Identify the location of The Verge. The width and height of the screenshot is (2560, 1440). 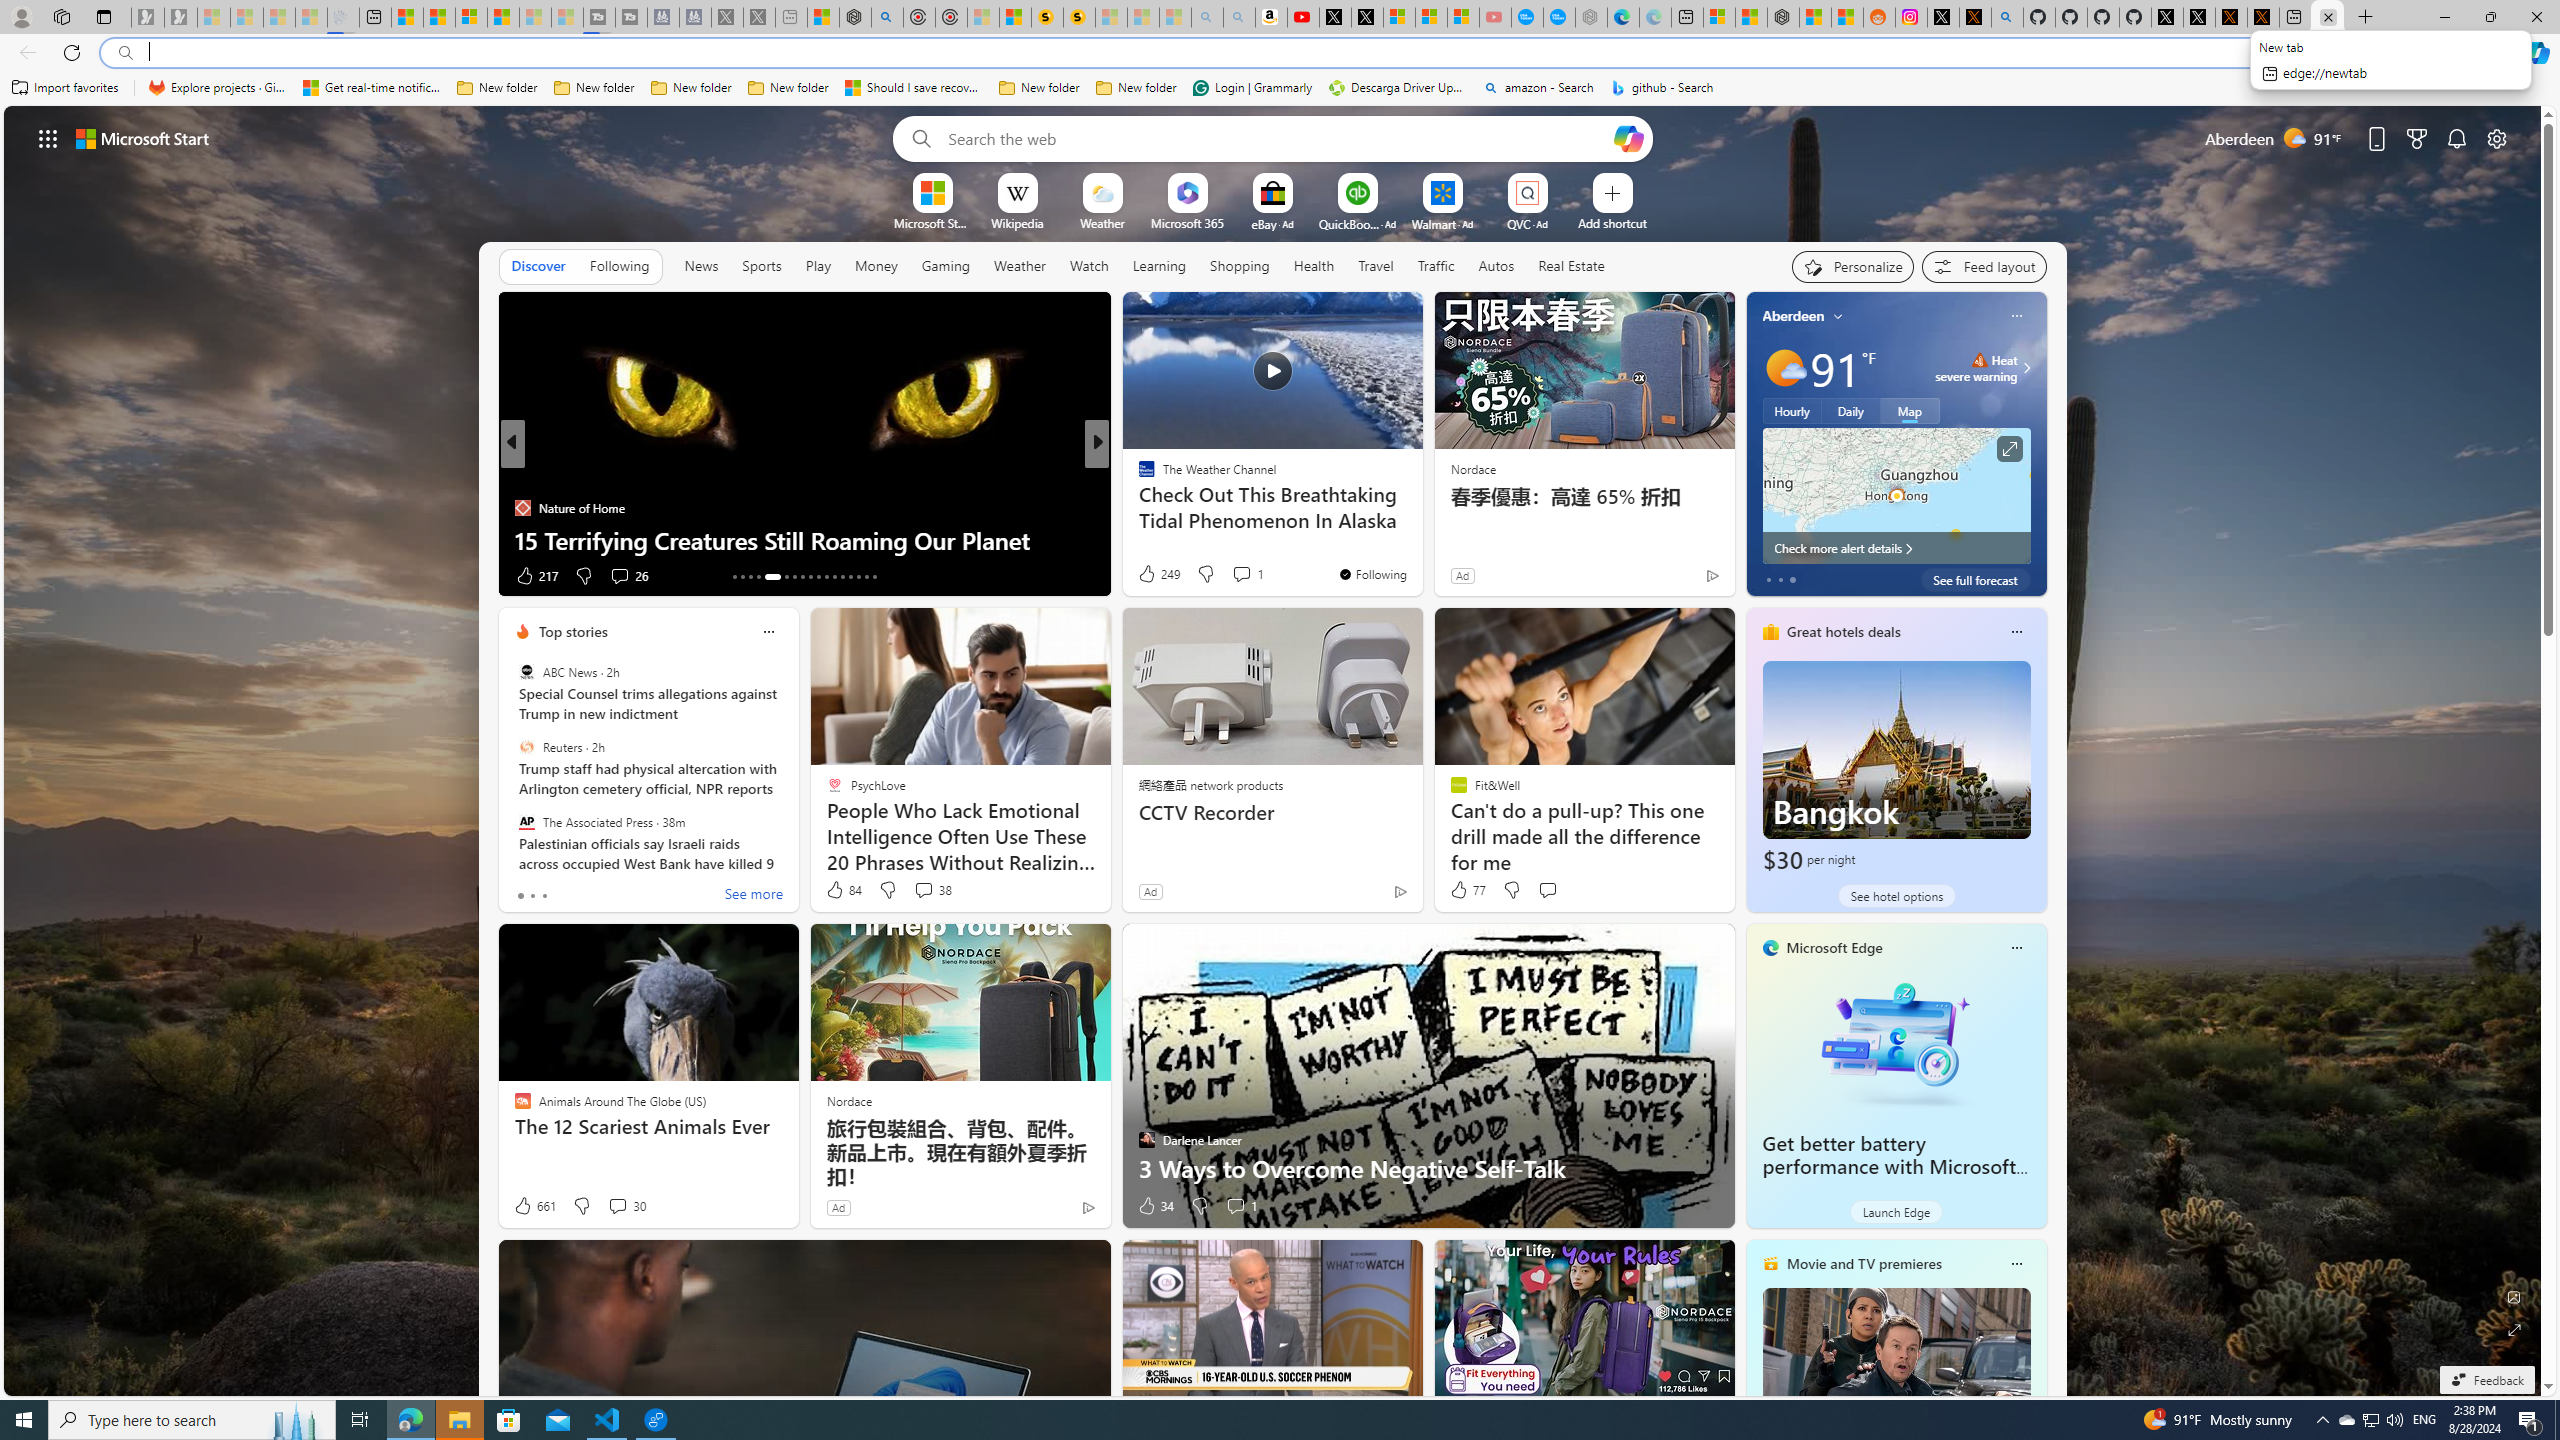
(1137, 507).